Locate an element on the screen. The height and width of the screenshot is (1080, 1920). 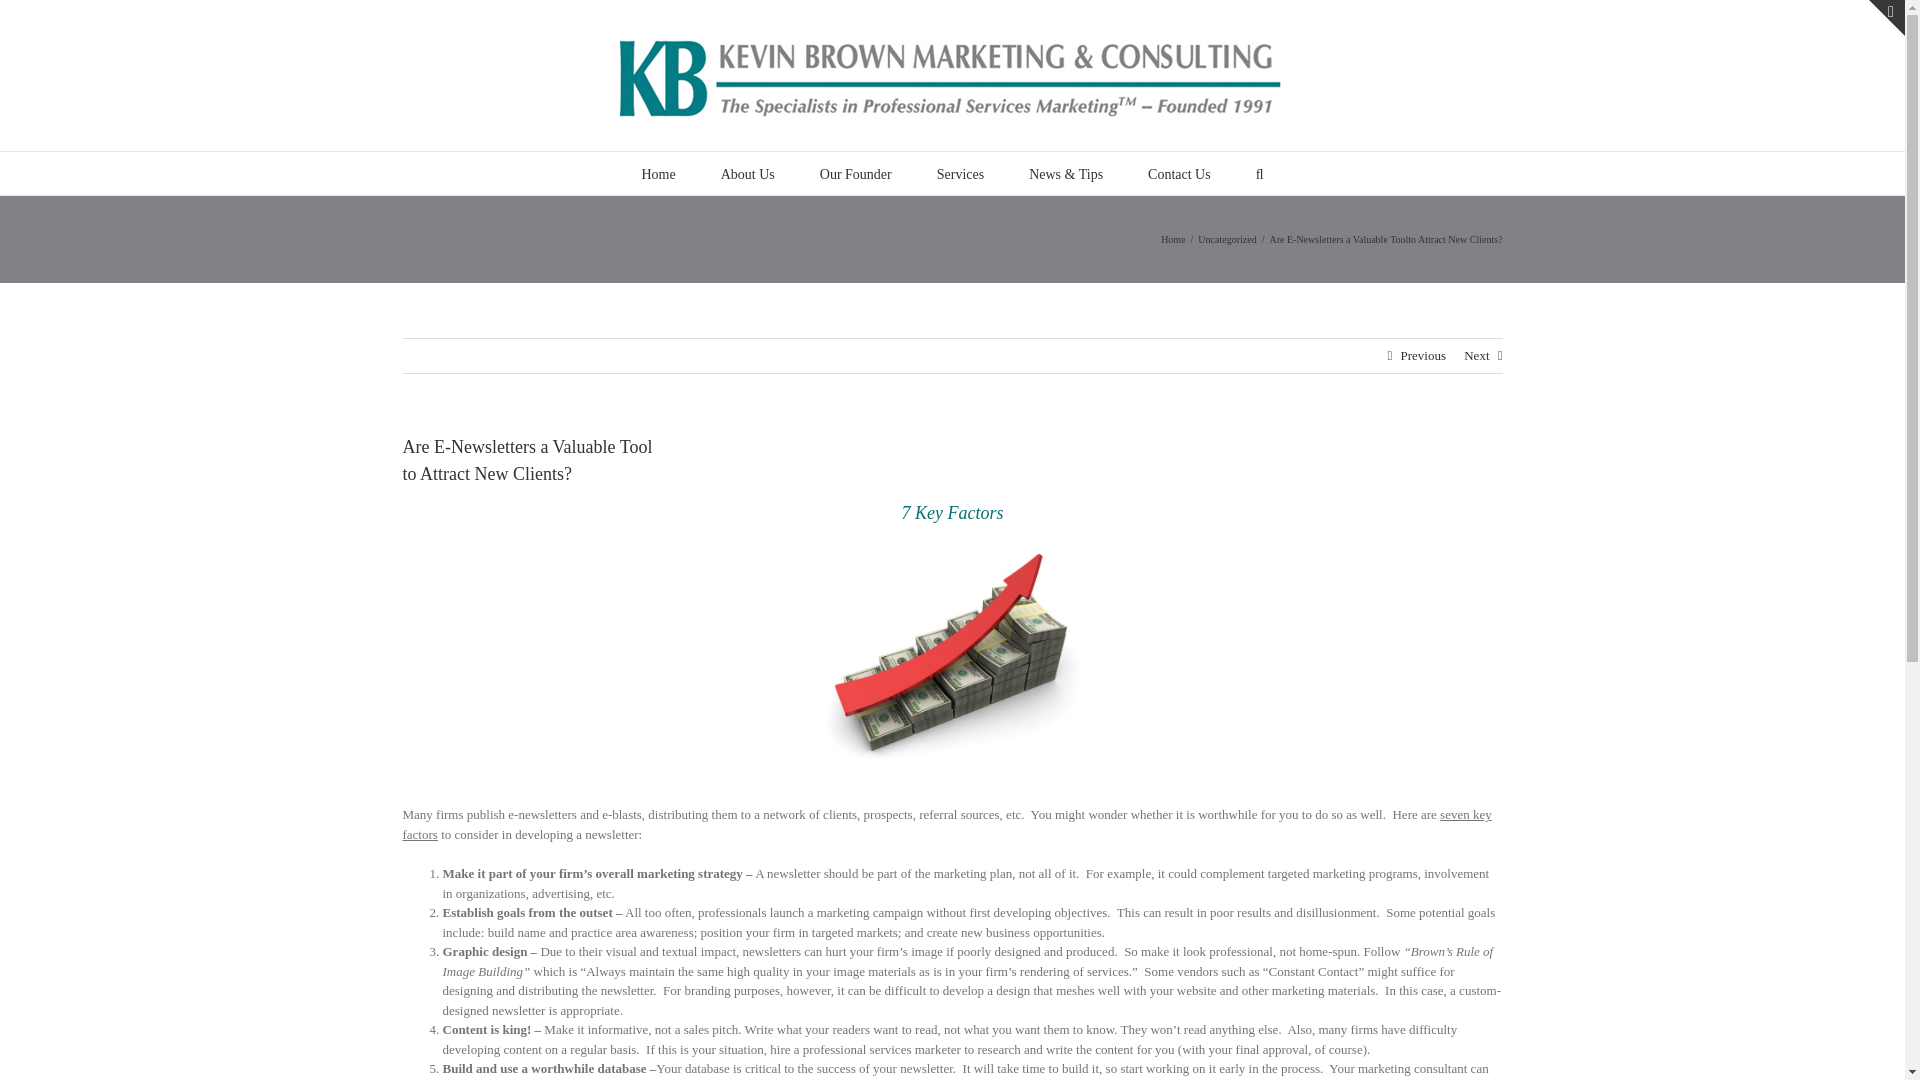
Services is located at coordinates (960, 174).